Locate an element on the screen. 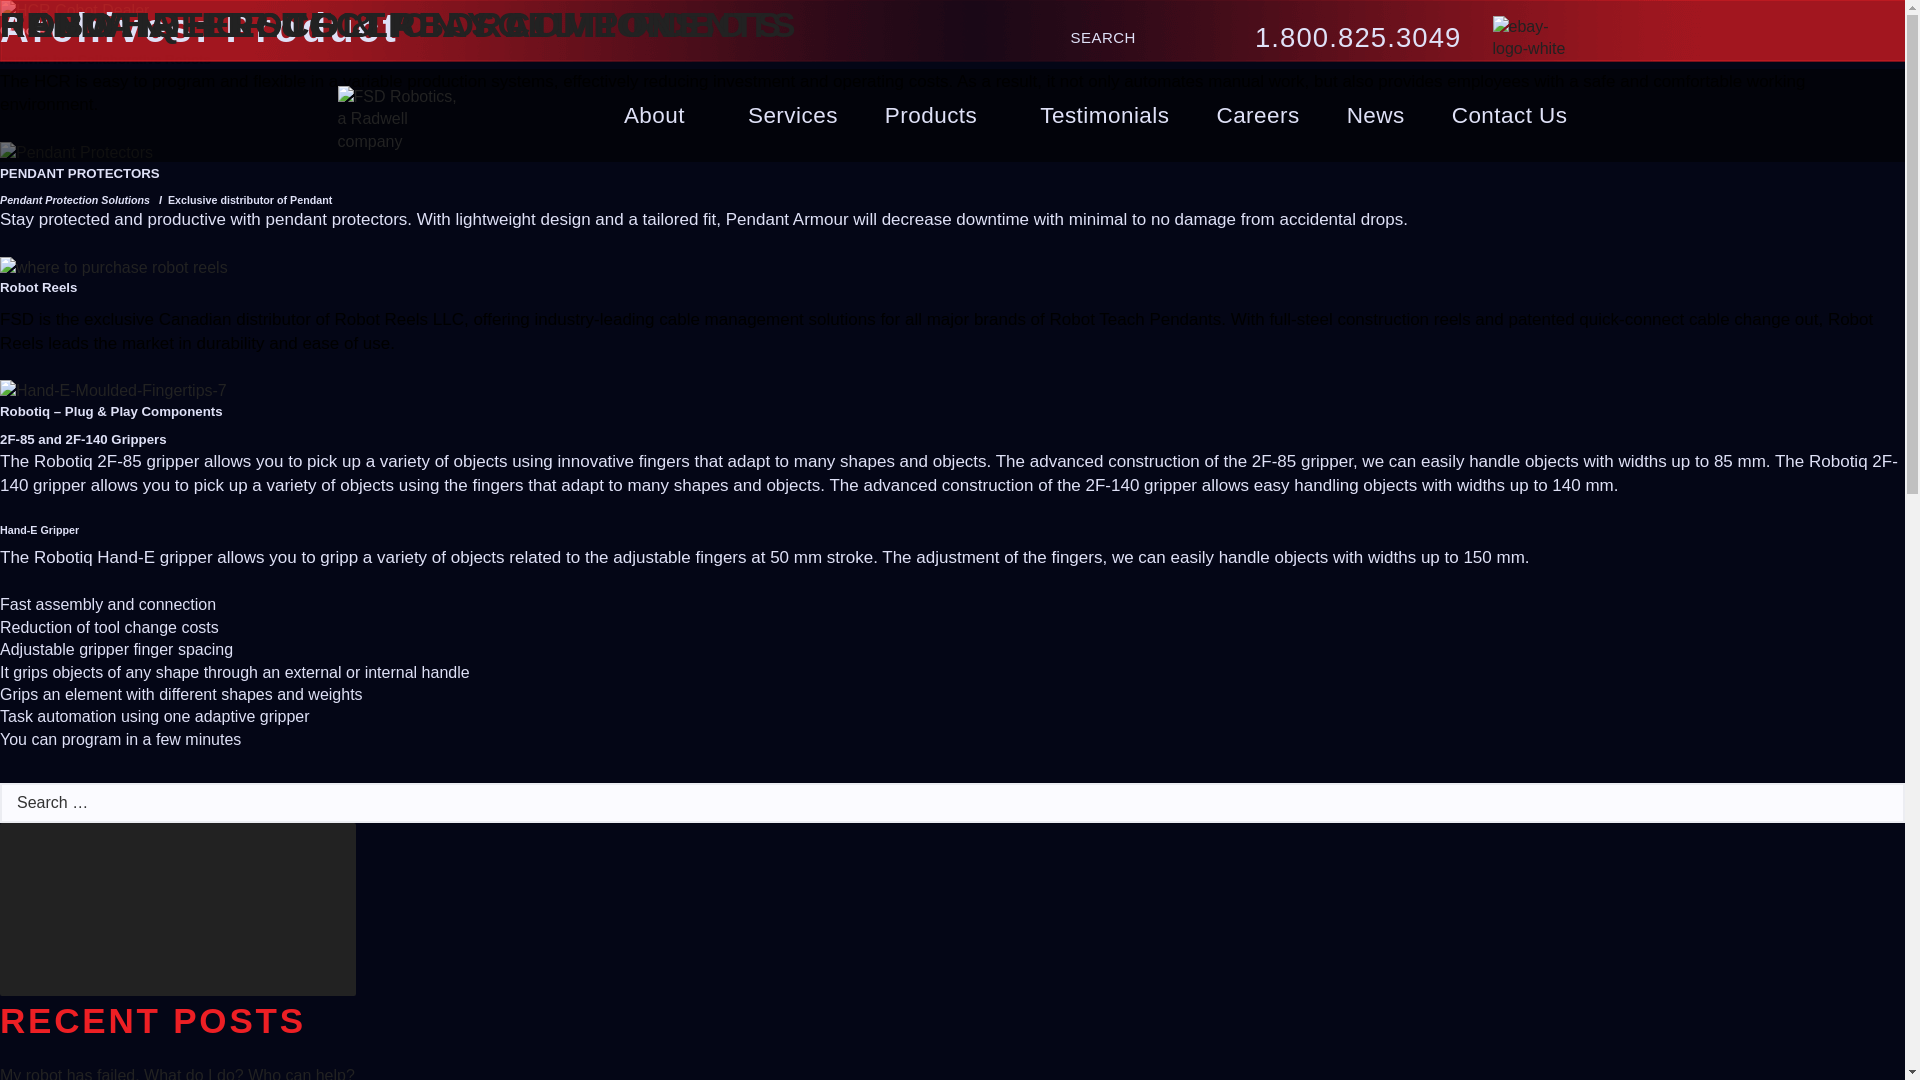 This screenshot has height=1080, width=1920. Ebay is located at coordinates (1528, 48).